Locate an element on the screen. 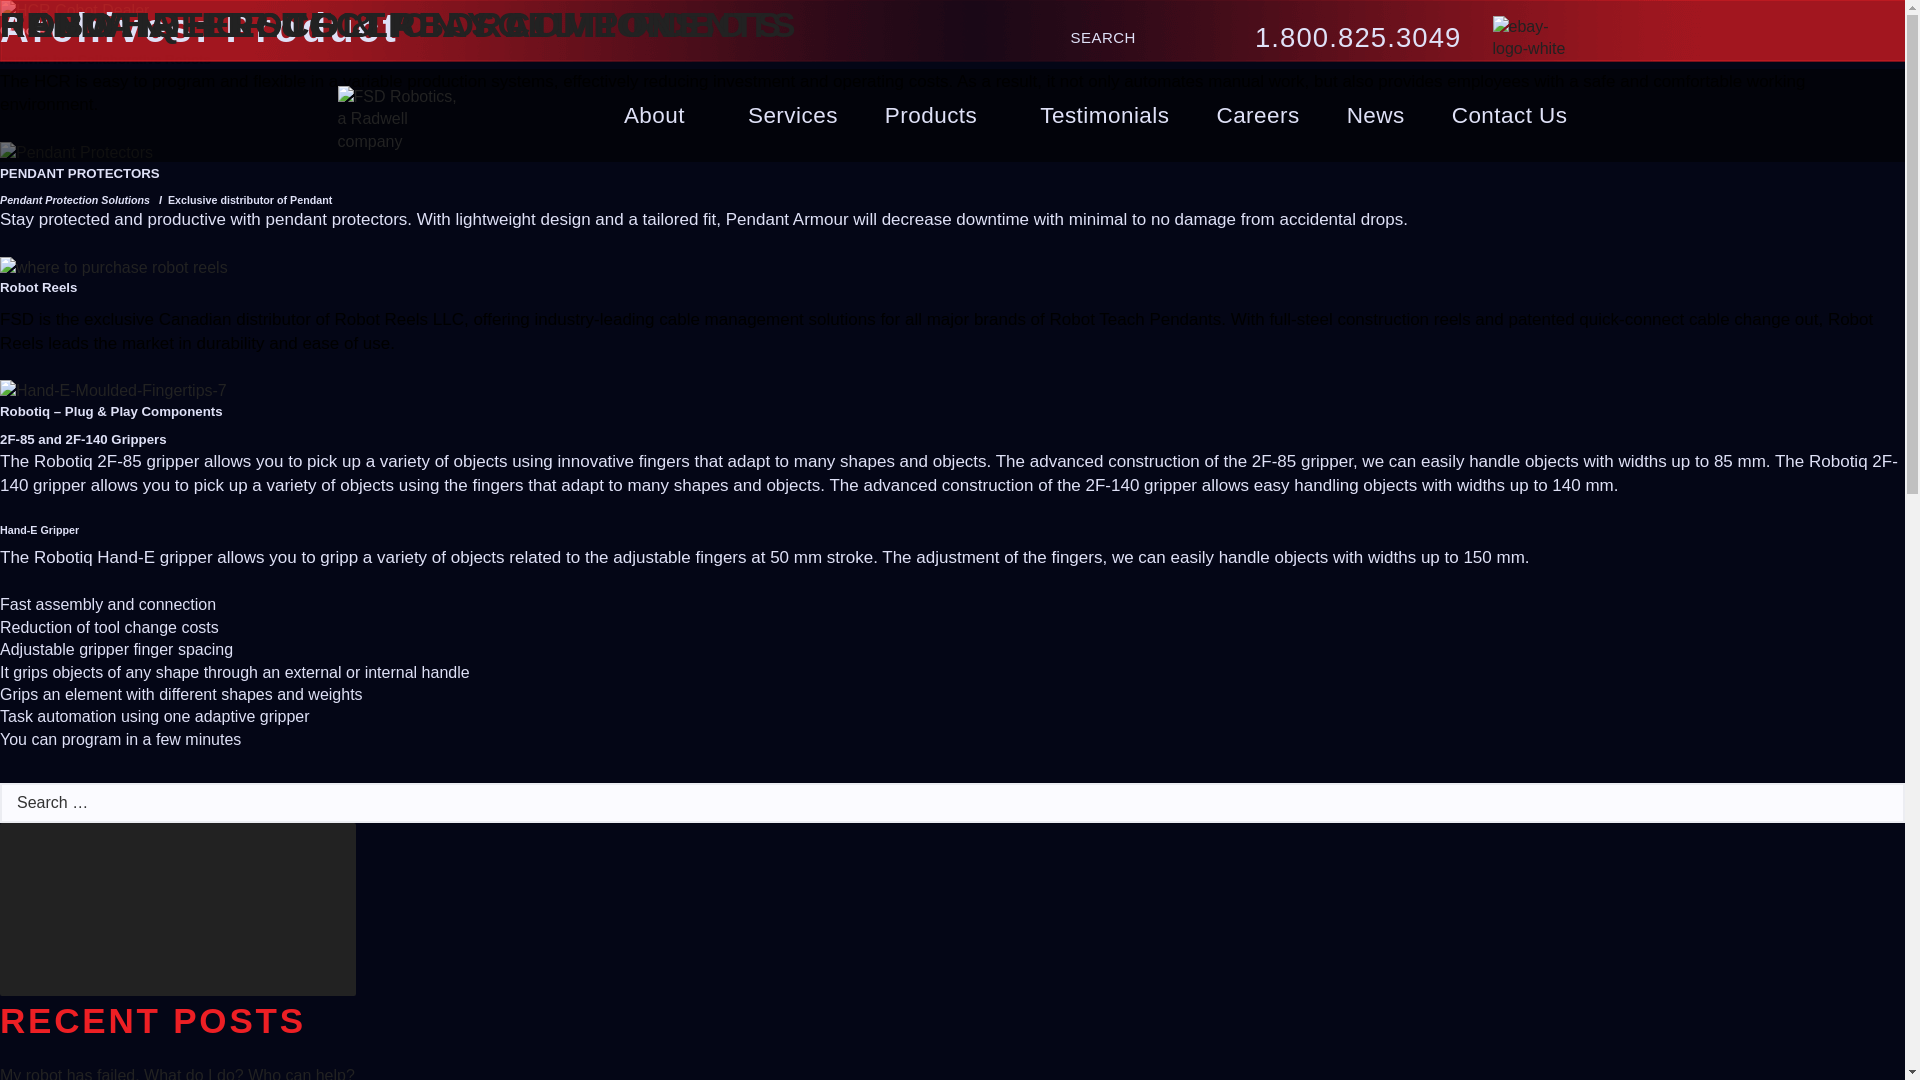 This screenshot has height=1080, width=1920. Ebay is located at coordinates (1528, 48).